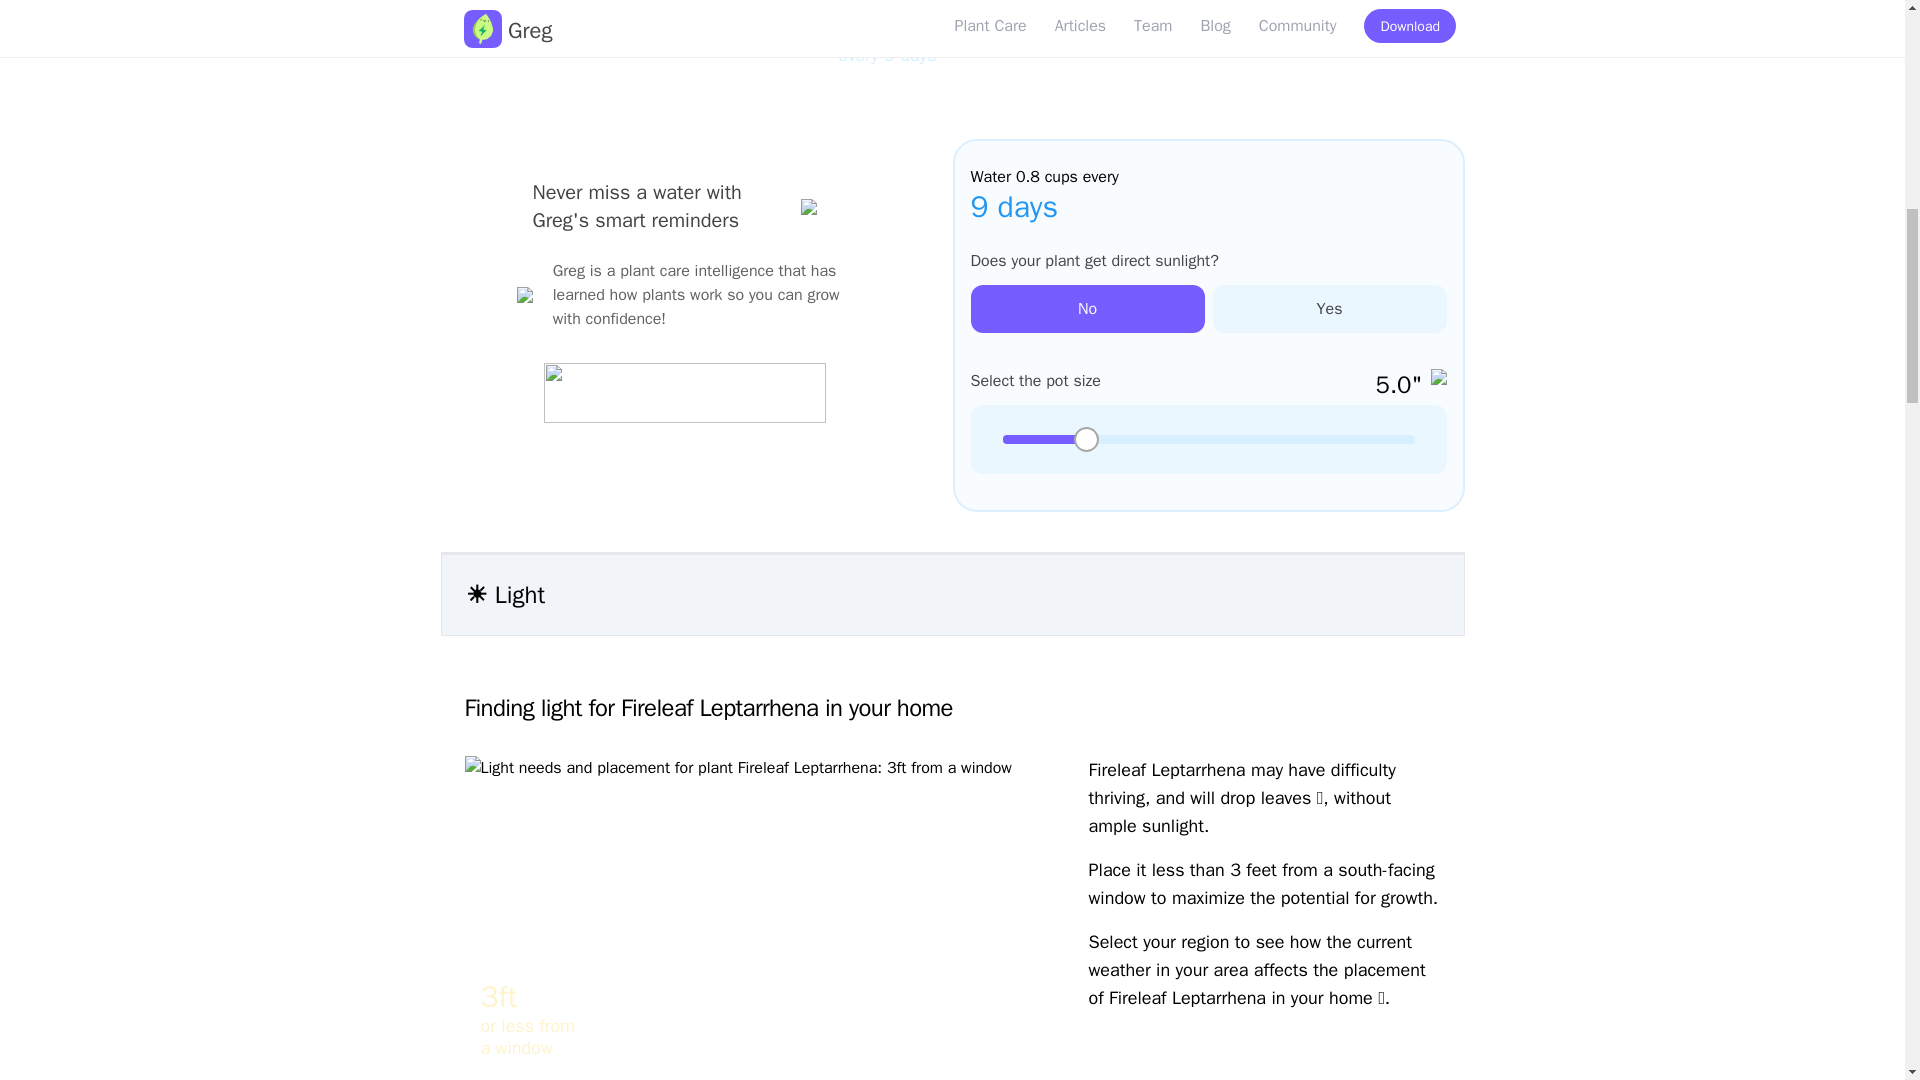 Image resolution: width=1920 pixels, height=1080 pixels. What do you see at coordinates (1402, 8) in the screenshot?
I see `Greg` at bounding box center [1402, 8].